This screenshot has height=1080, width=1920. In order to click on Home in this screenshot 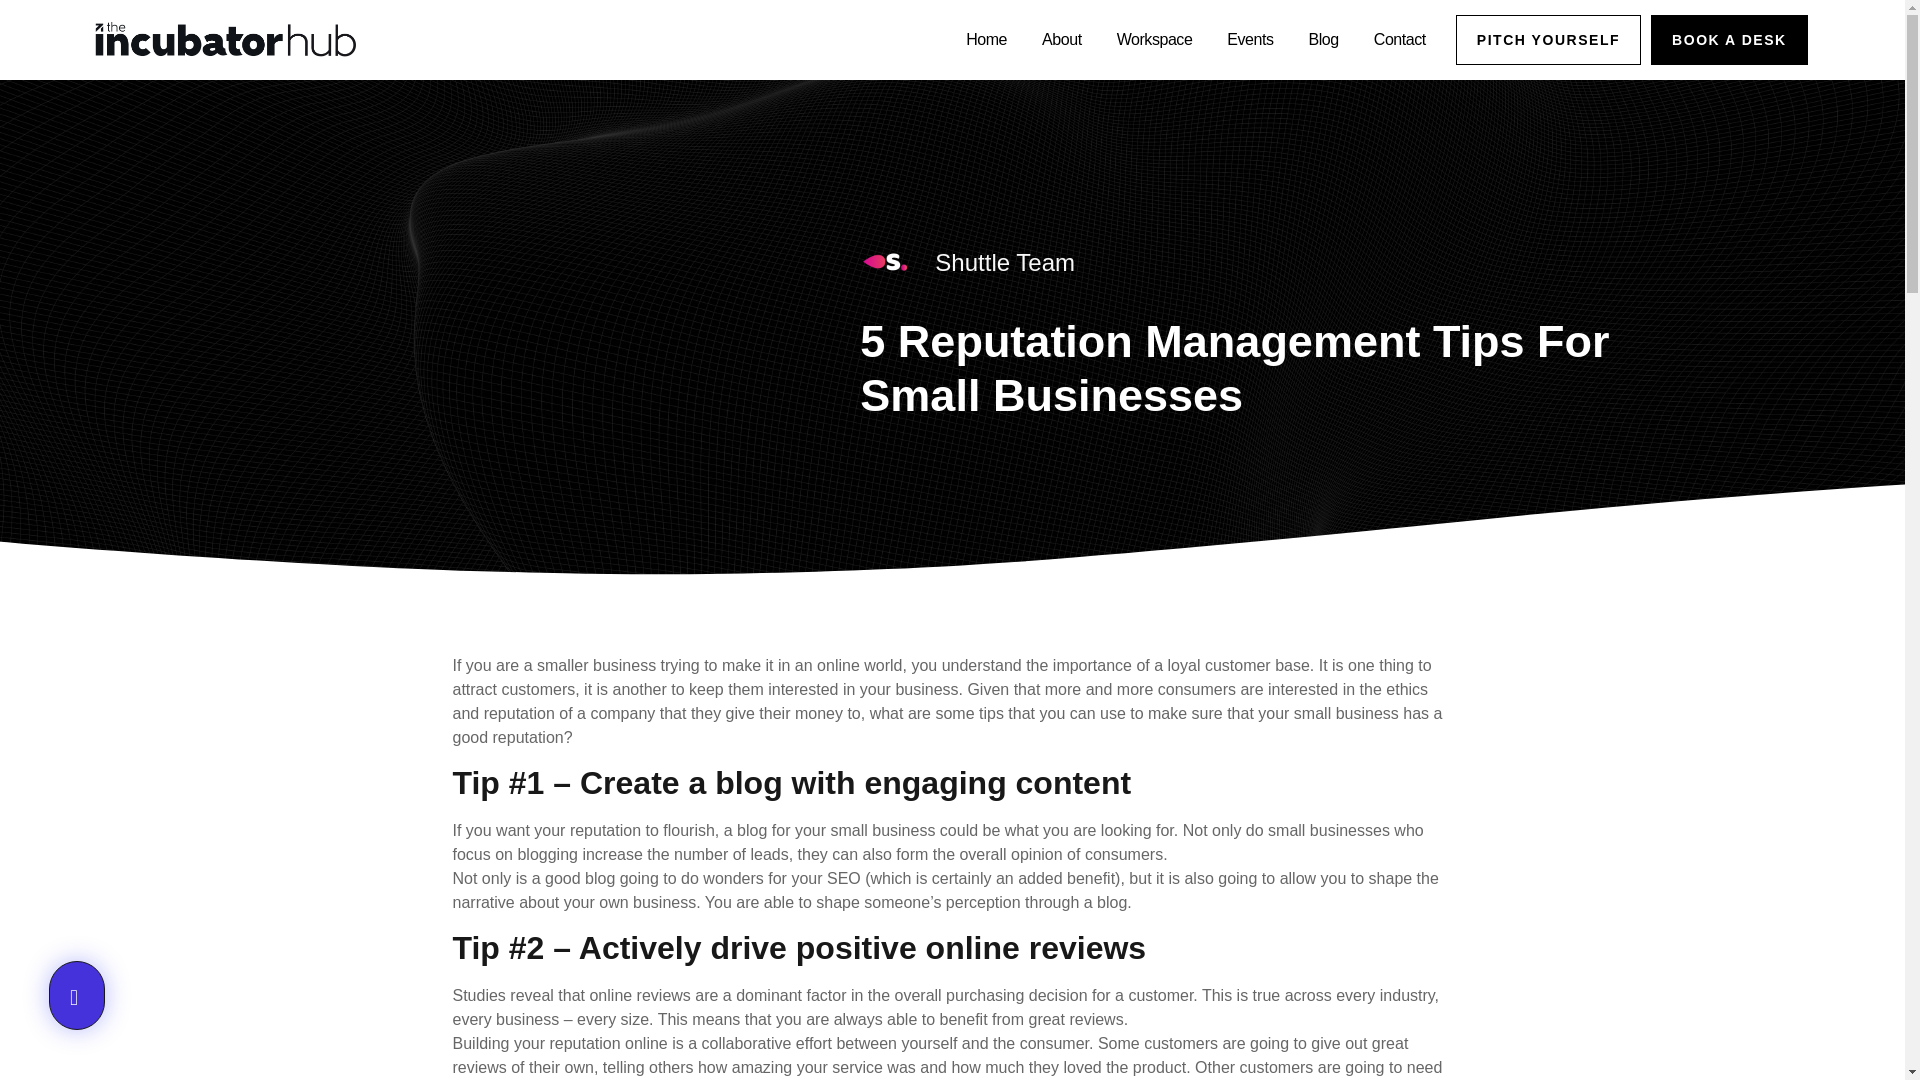, I will do `click(986, 40)`.